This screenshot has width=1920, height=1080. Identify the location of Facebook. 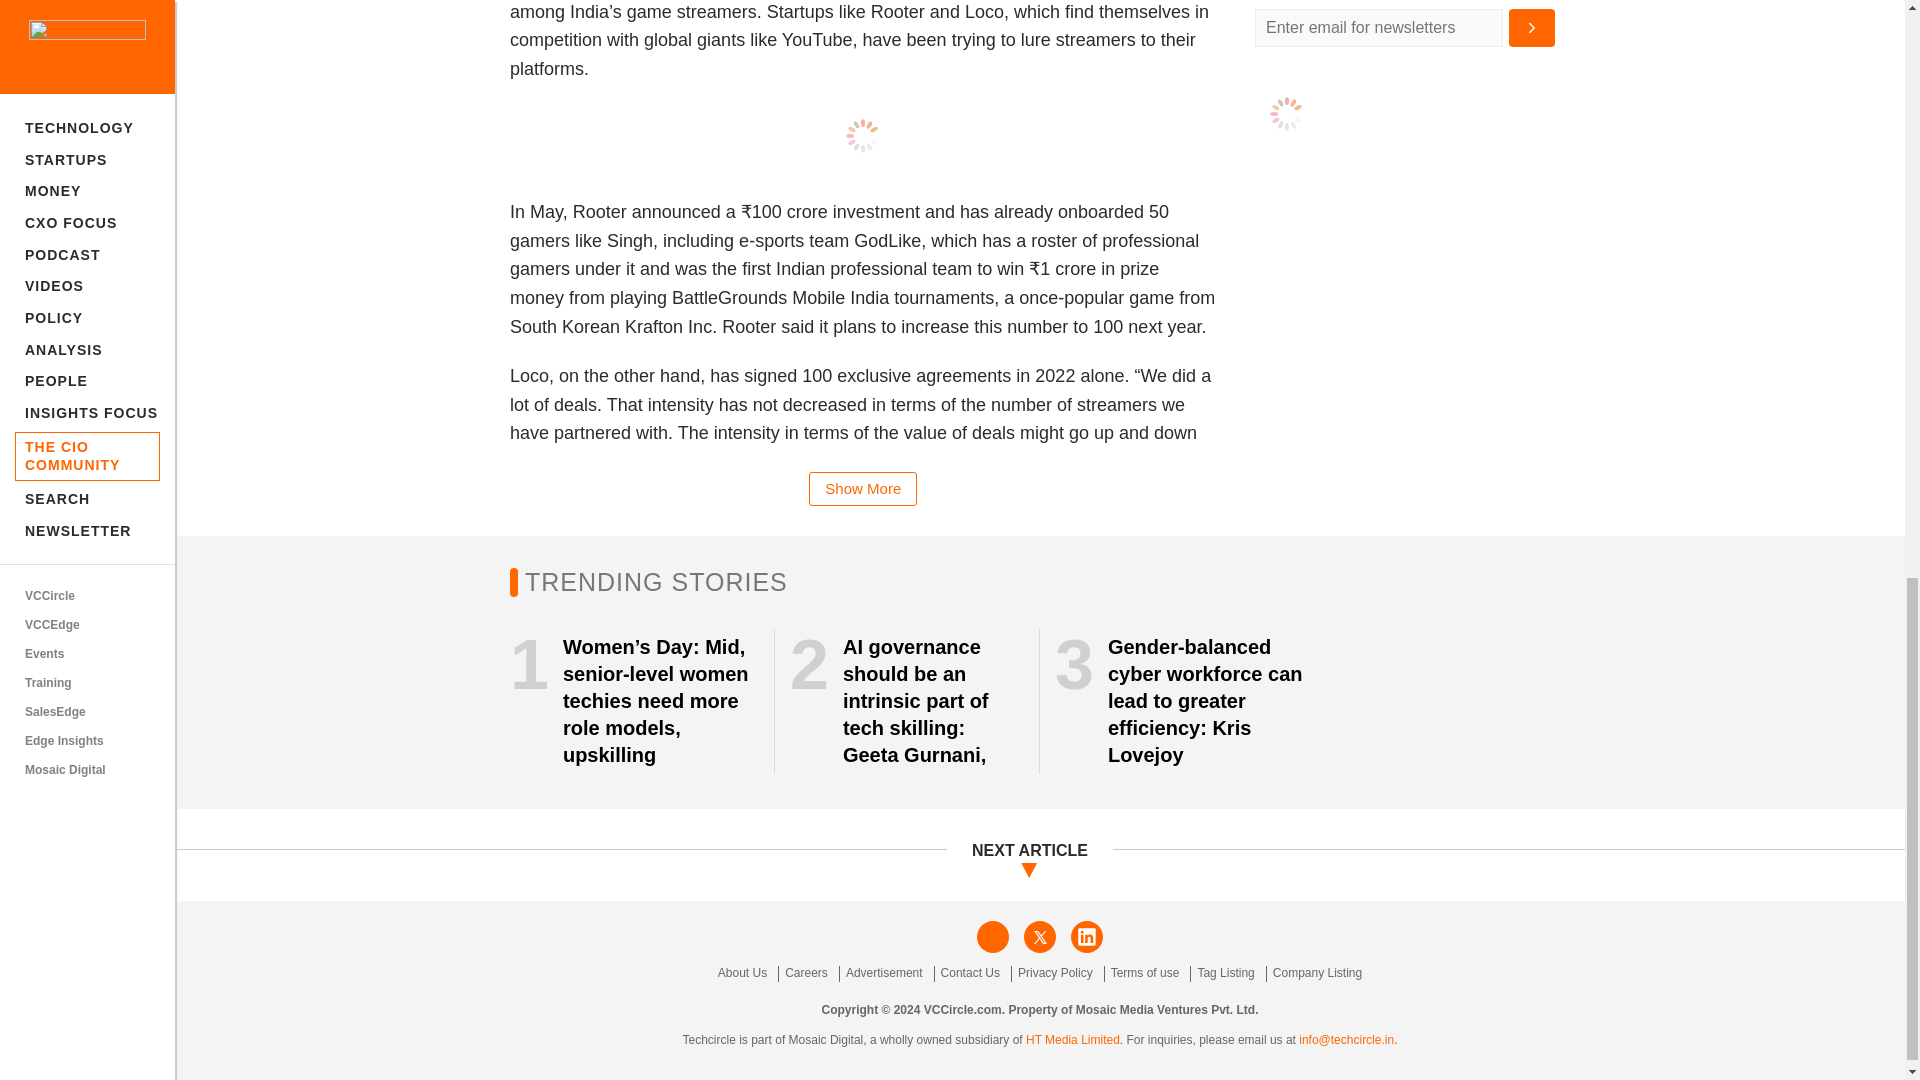
(993, 936).